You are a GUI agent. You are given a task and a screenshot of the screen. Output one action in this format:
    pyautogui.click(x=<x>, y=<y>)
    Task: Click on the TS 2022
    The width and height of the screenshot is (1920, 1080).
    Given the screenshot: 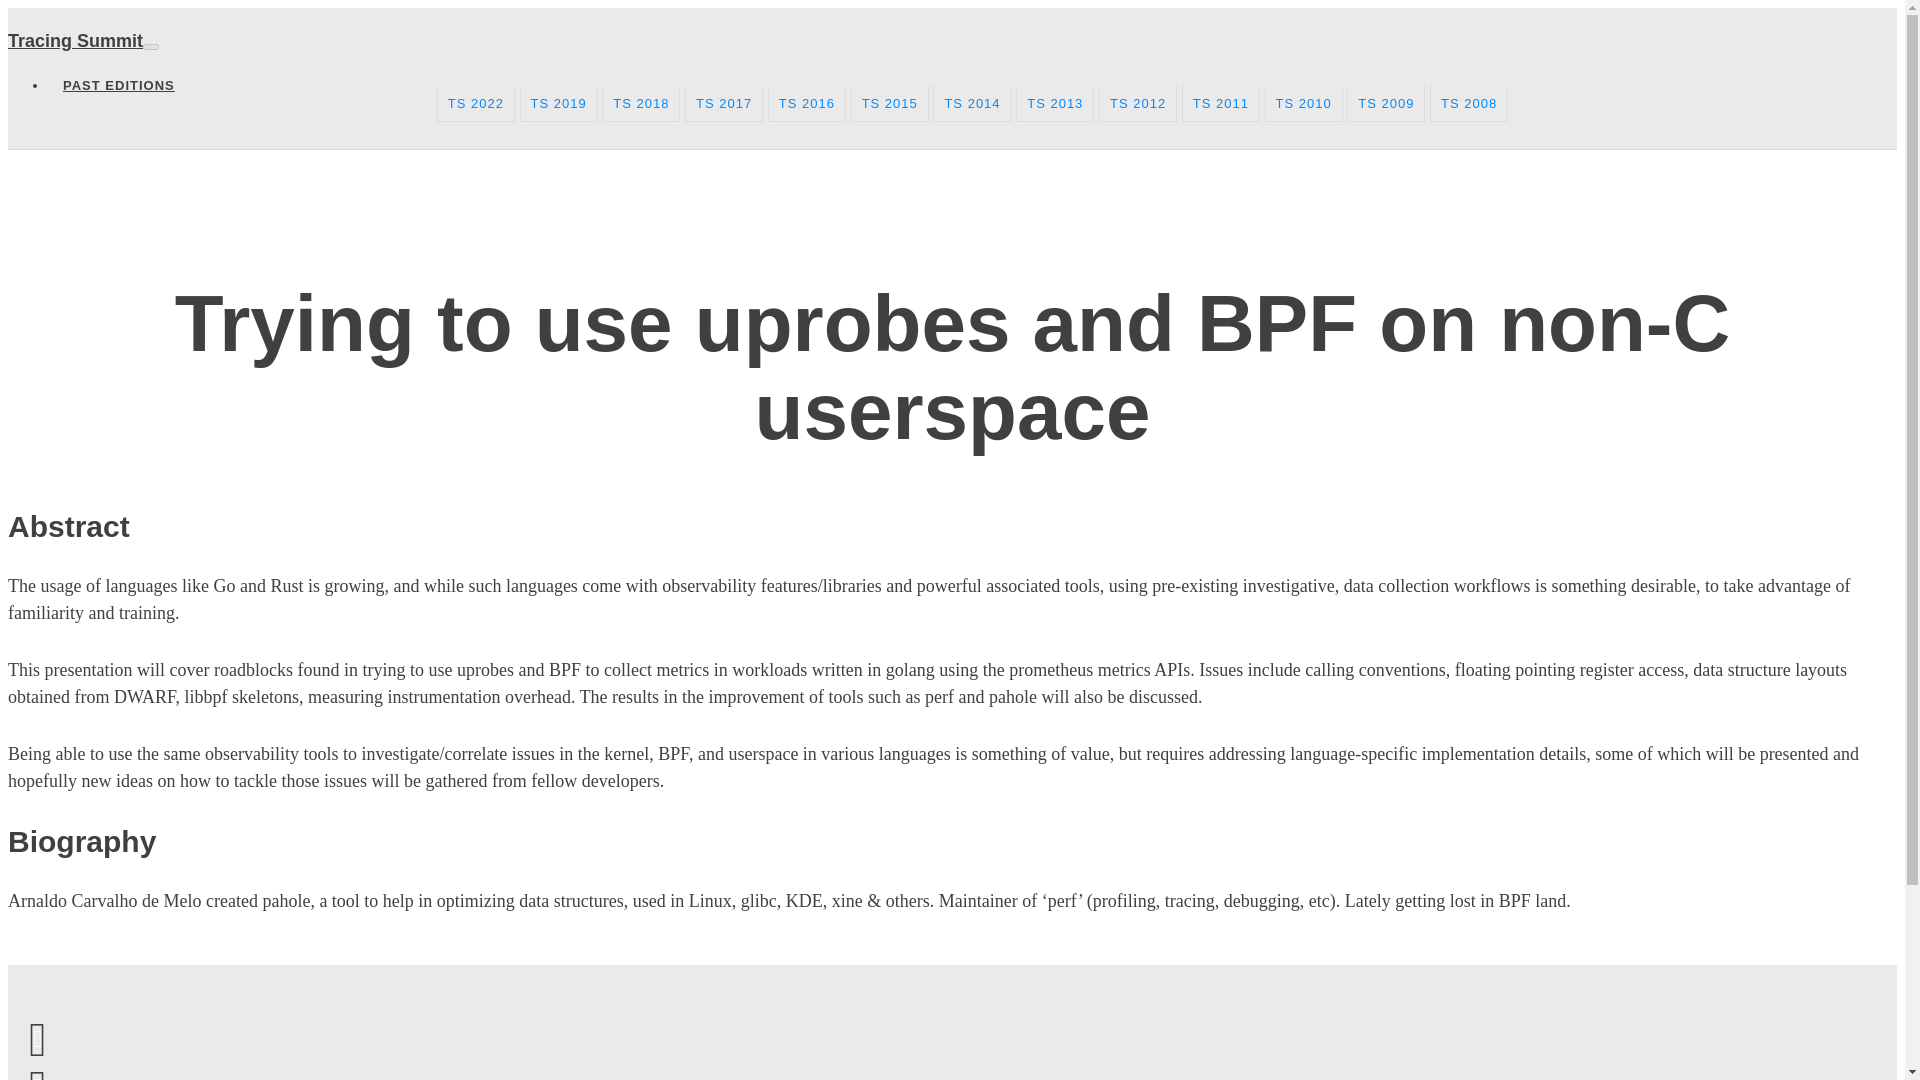 What is the action you would take?
    pyautogui.click(x=476, y=104)
    